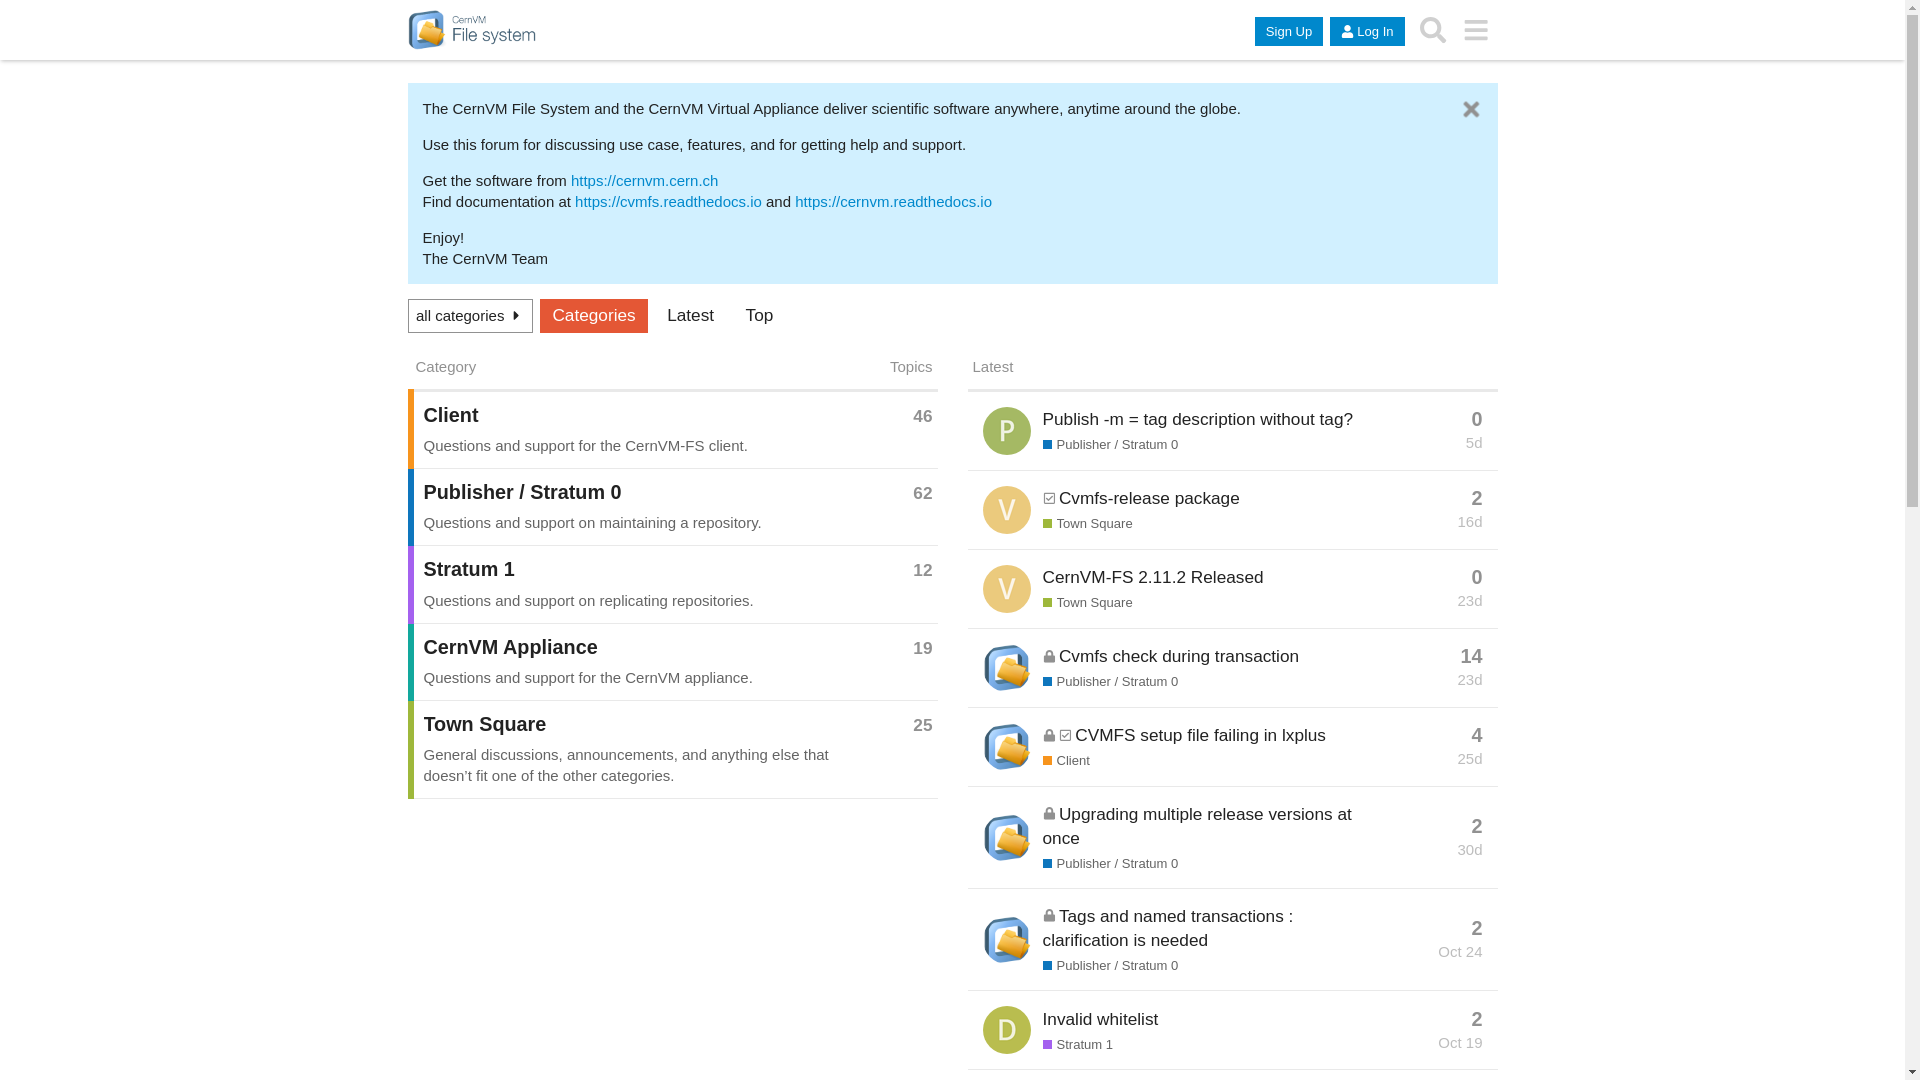 This screenshot has width=1920, height=1080. What do you see at coordinates (1050, 736) in the screenshot?
I see `This topic is closed; it no longer accepts new replies` at bounding box center [1050, 736].